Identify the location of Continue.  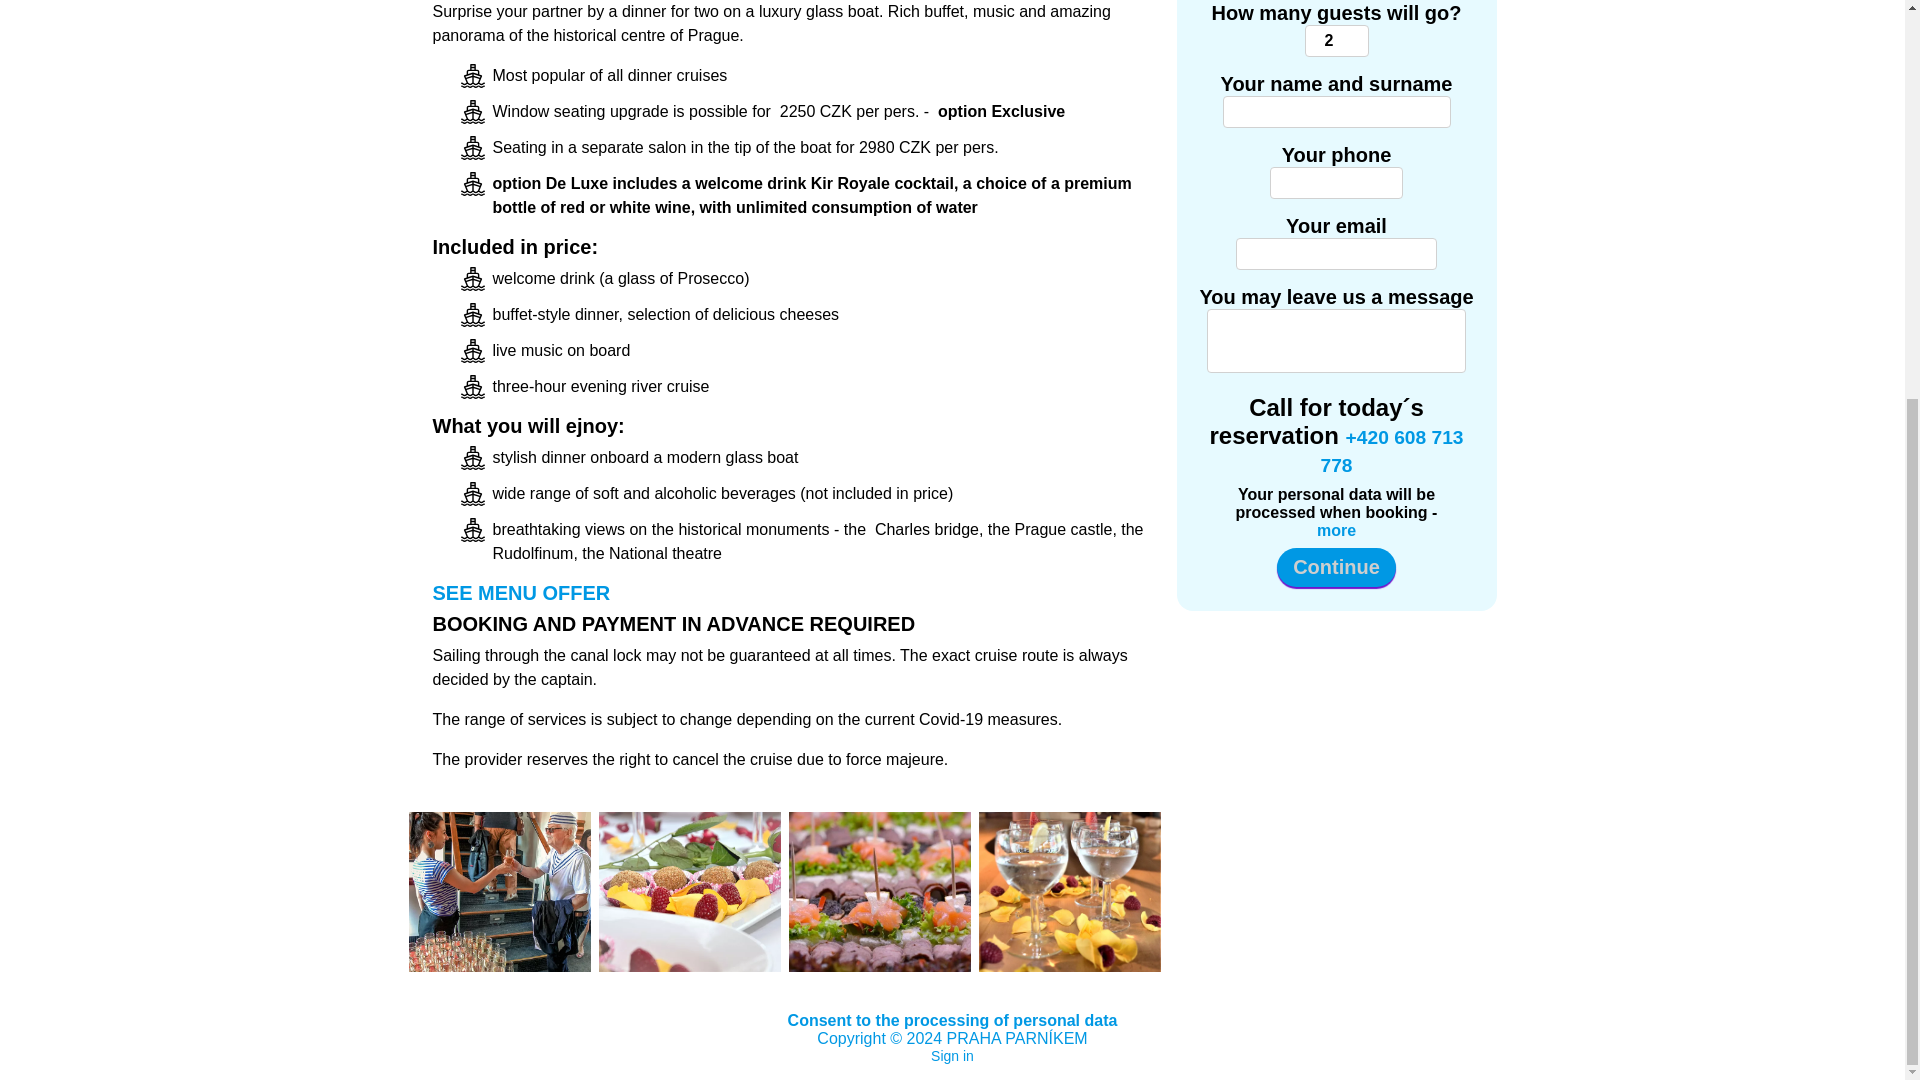
(1336, 567).